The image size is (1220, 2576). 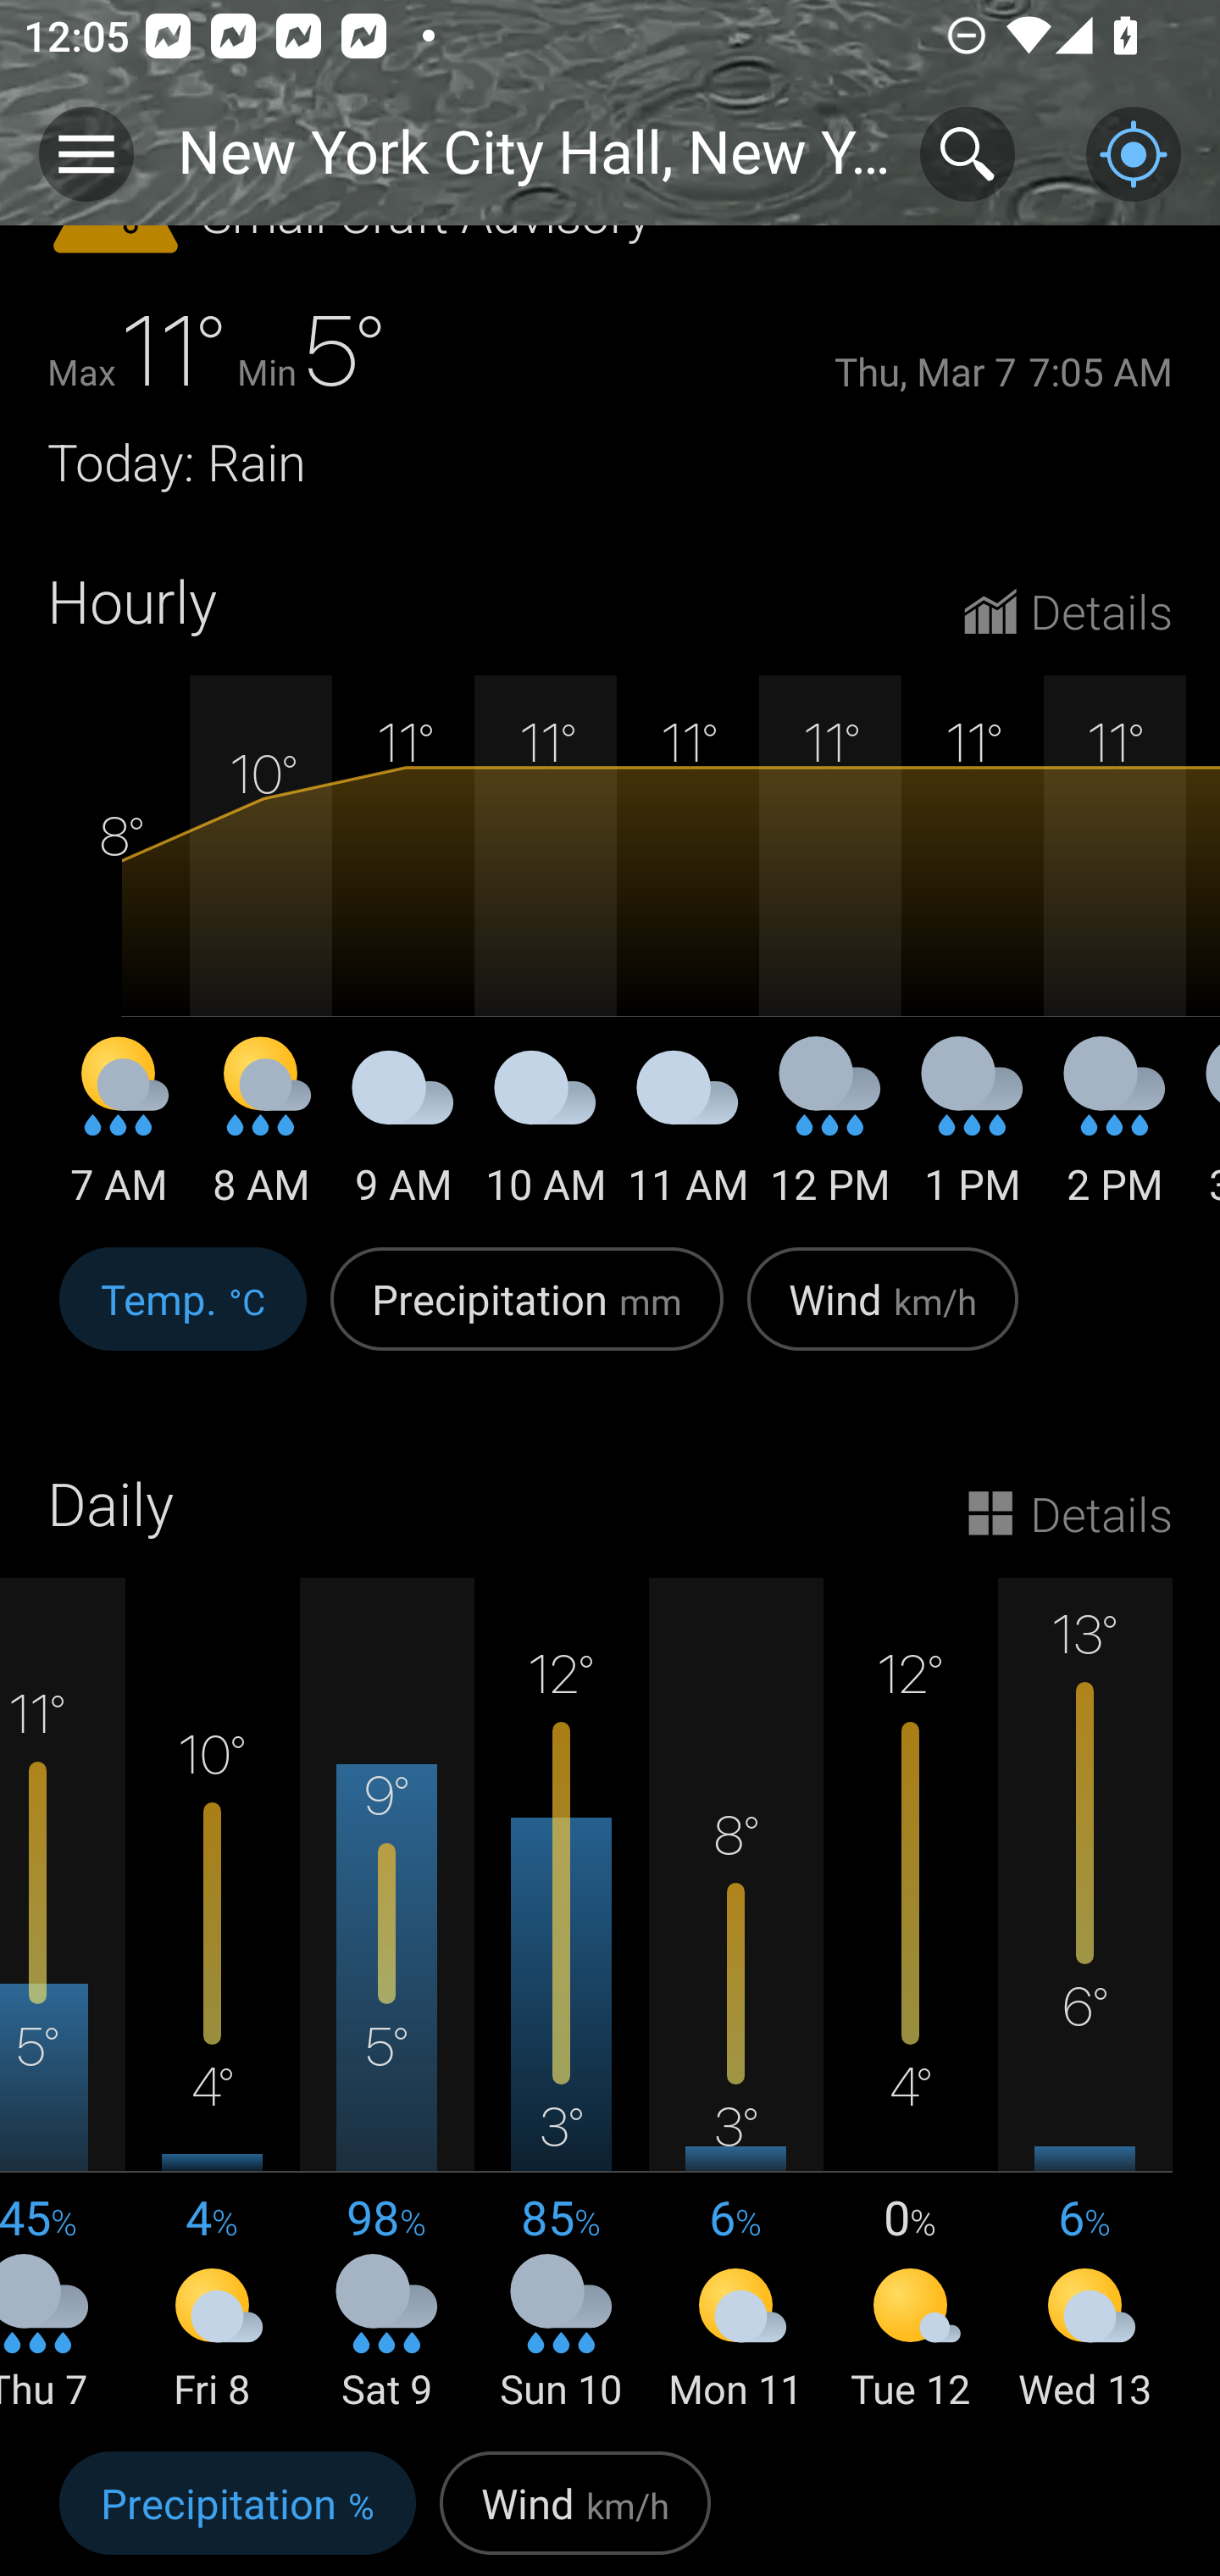 What do you see at coordinates (574, 2507) in the screenshot?
I see `Wind km/h` at bounding box center [574, 2507].